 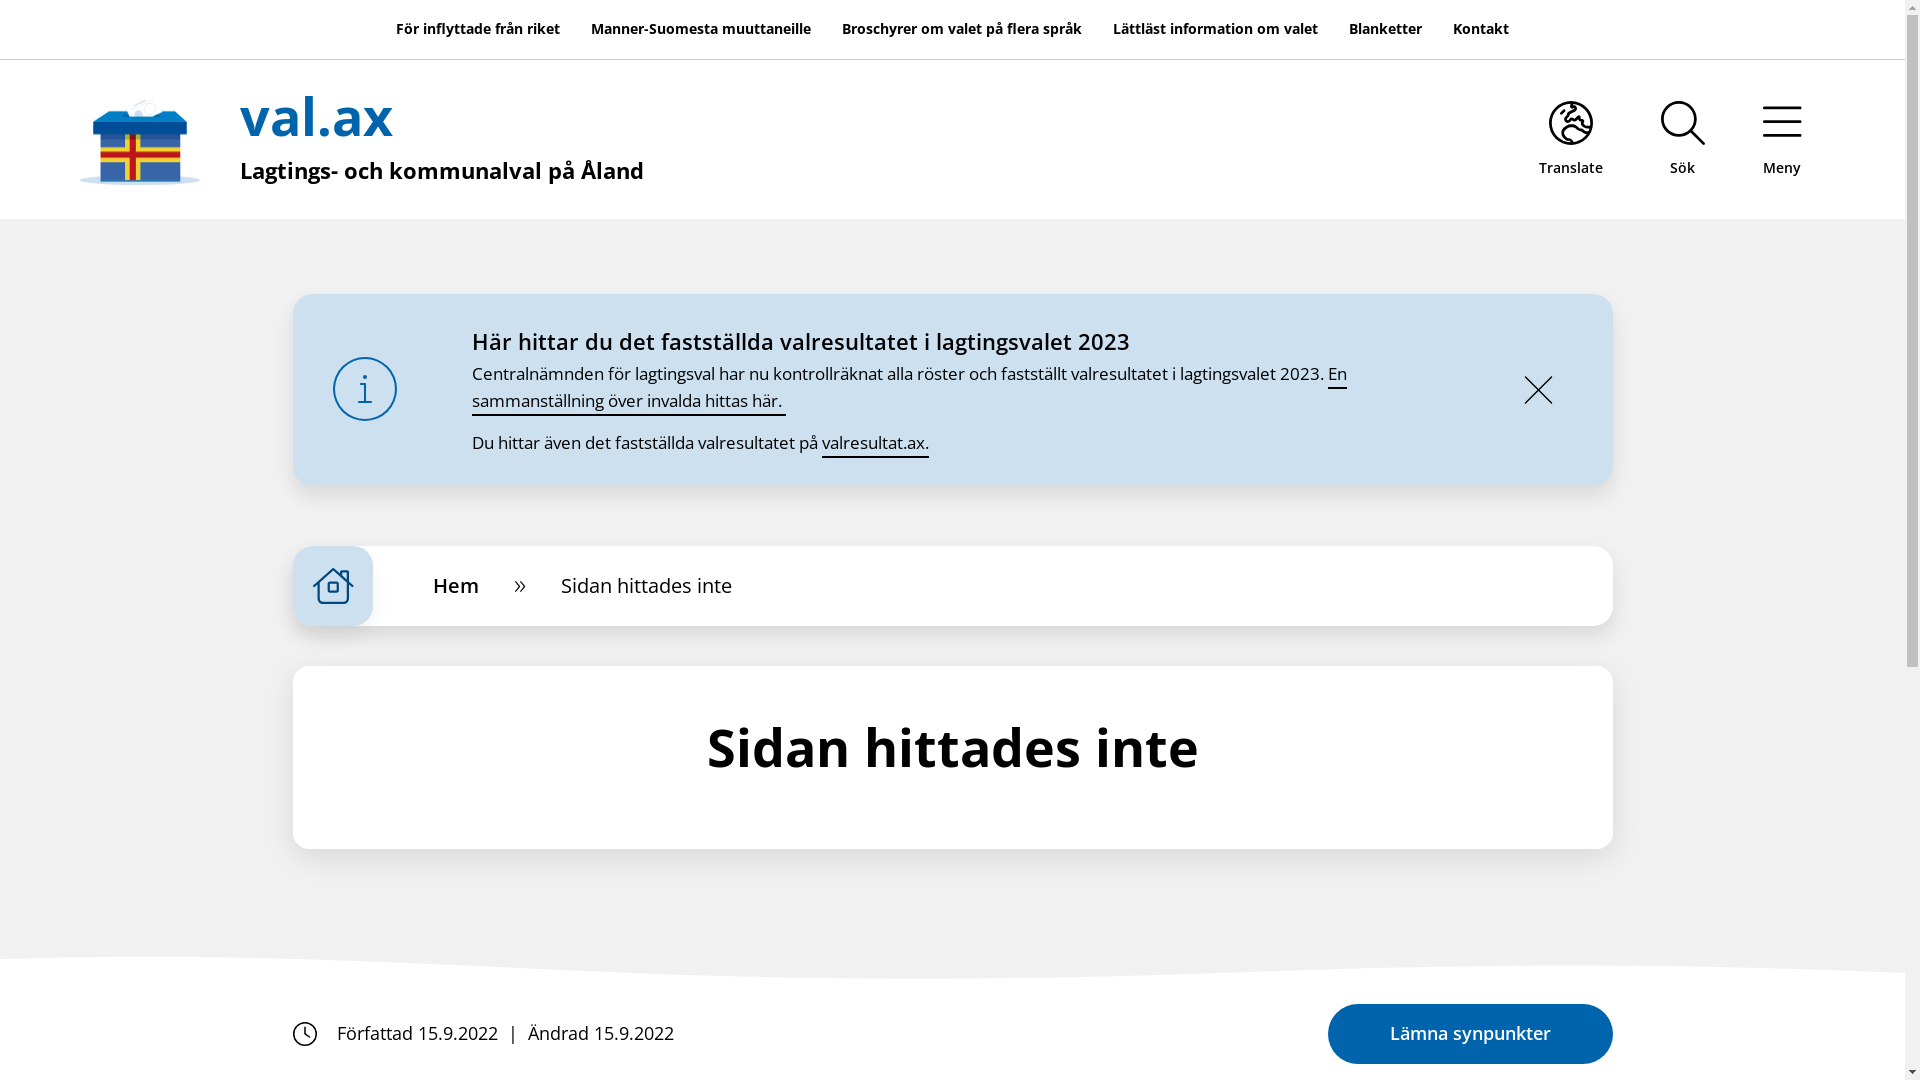 What do you see at coordinates (876, 444) in the screenshot?
I see `valresultat.ax.` at bounding box center [876, 444].